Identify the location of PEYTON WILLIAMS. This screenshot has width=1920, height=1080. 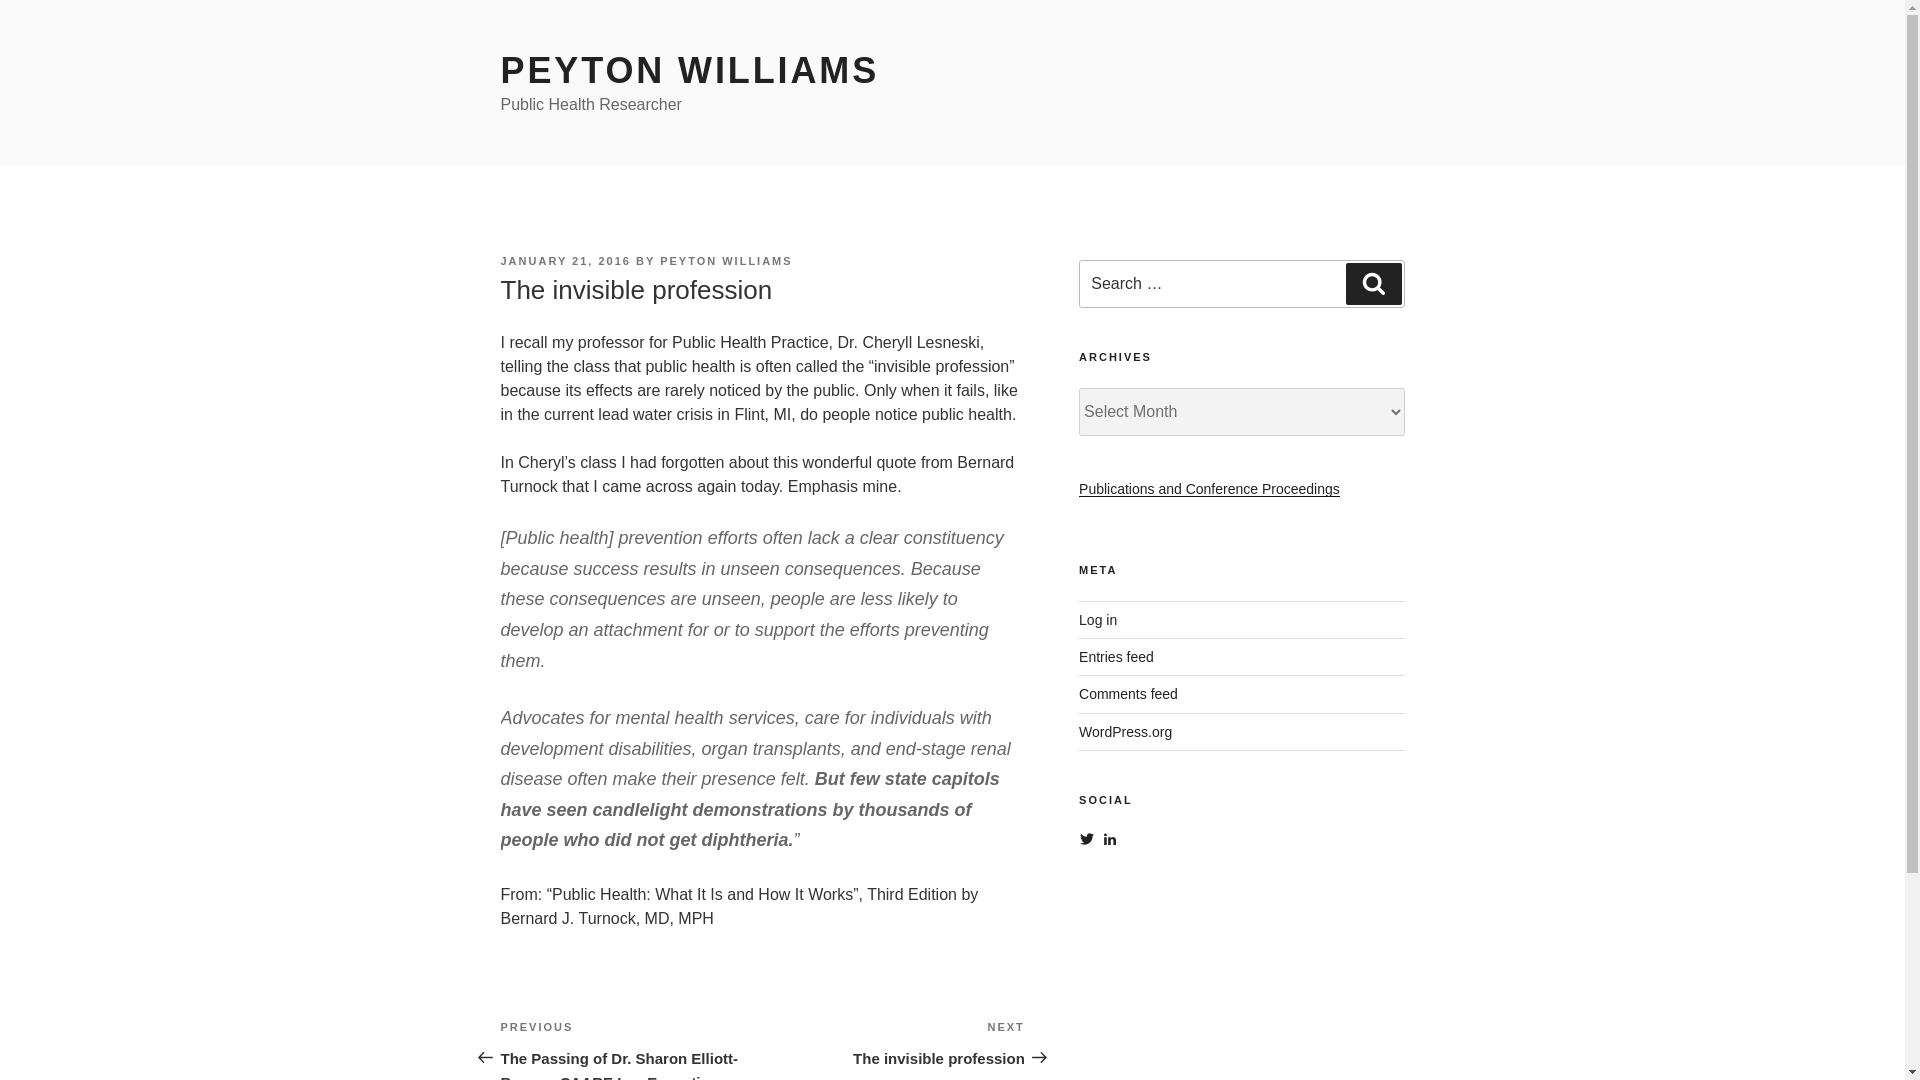
(689, 70).